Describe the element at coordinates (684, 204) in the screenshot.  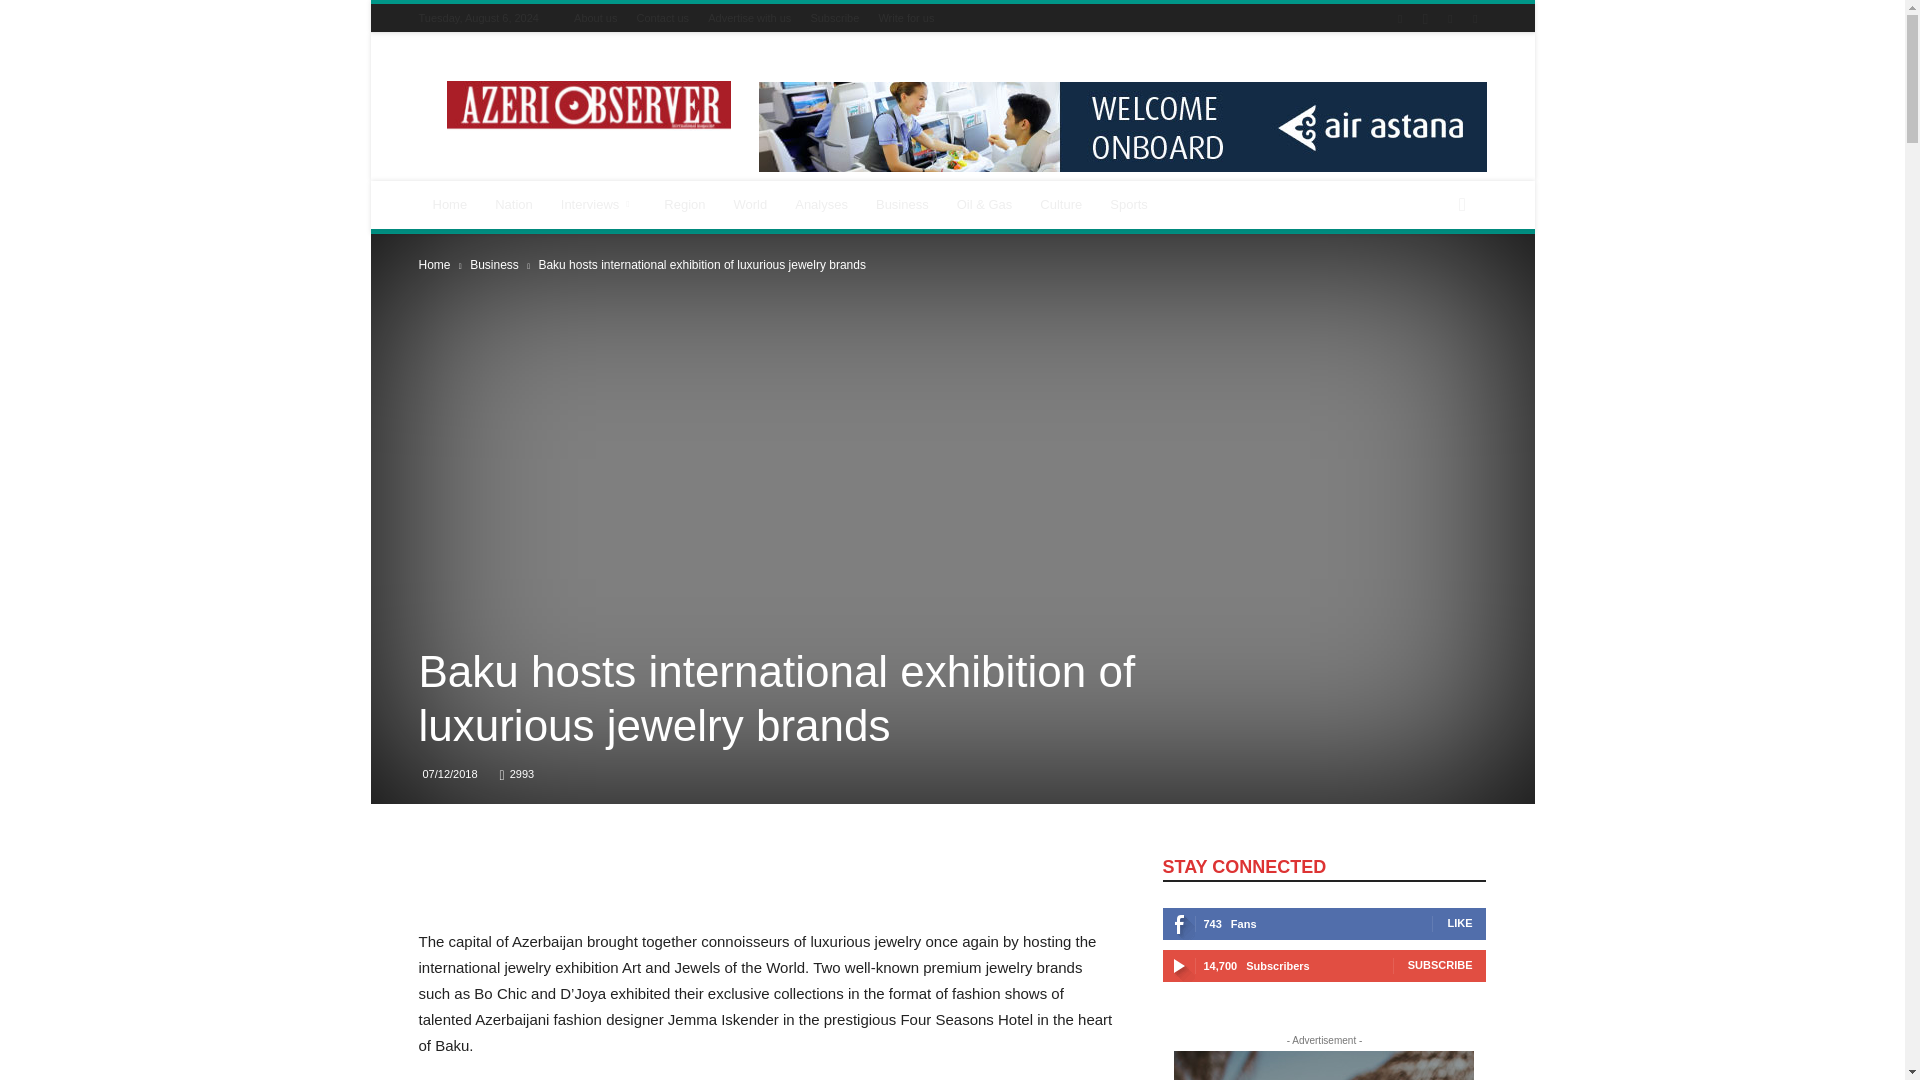
I see `Region` at that location.